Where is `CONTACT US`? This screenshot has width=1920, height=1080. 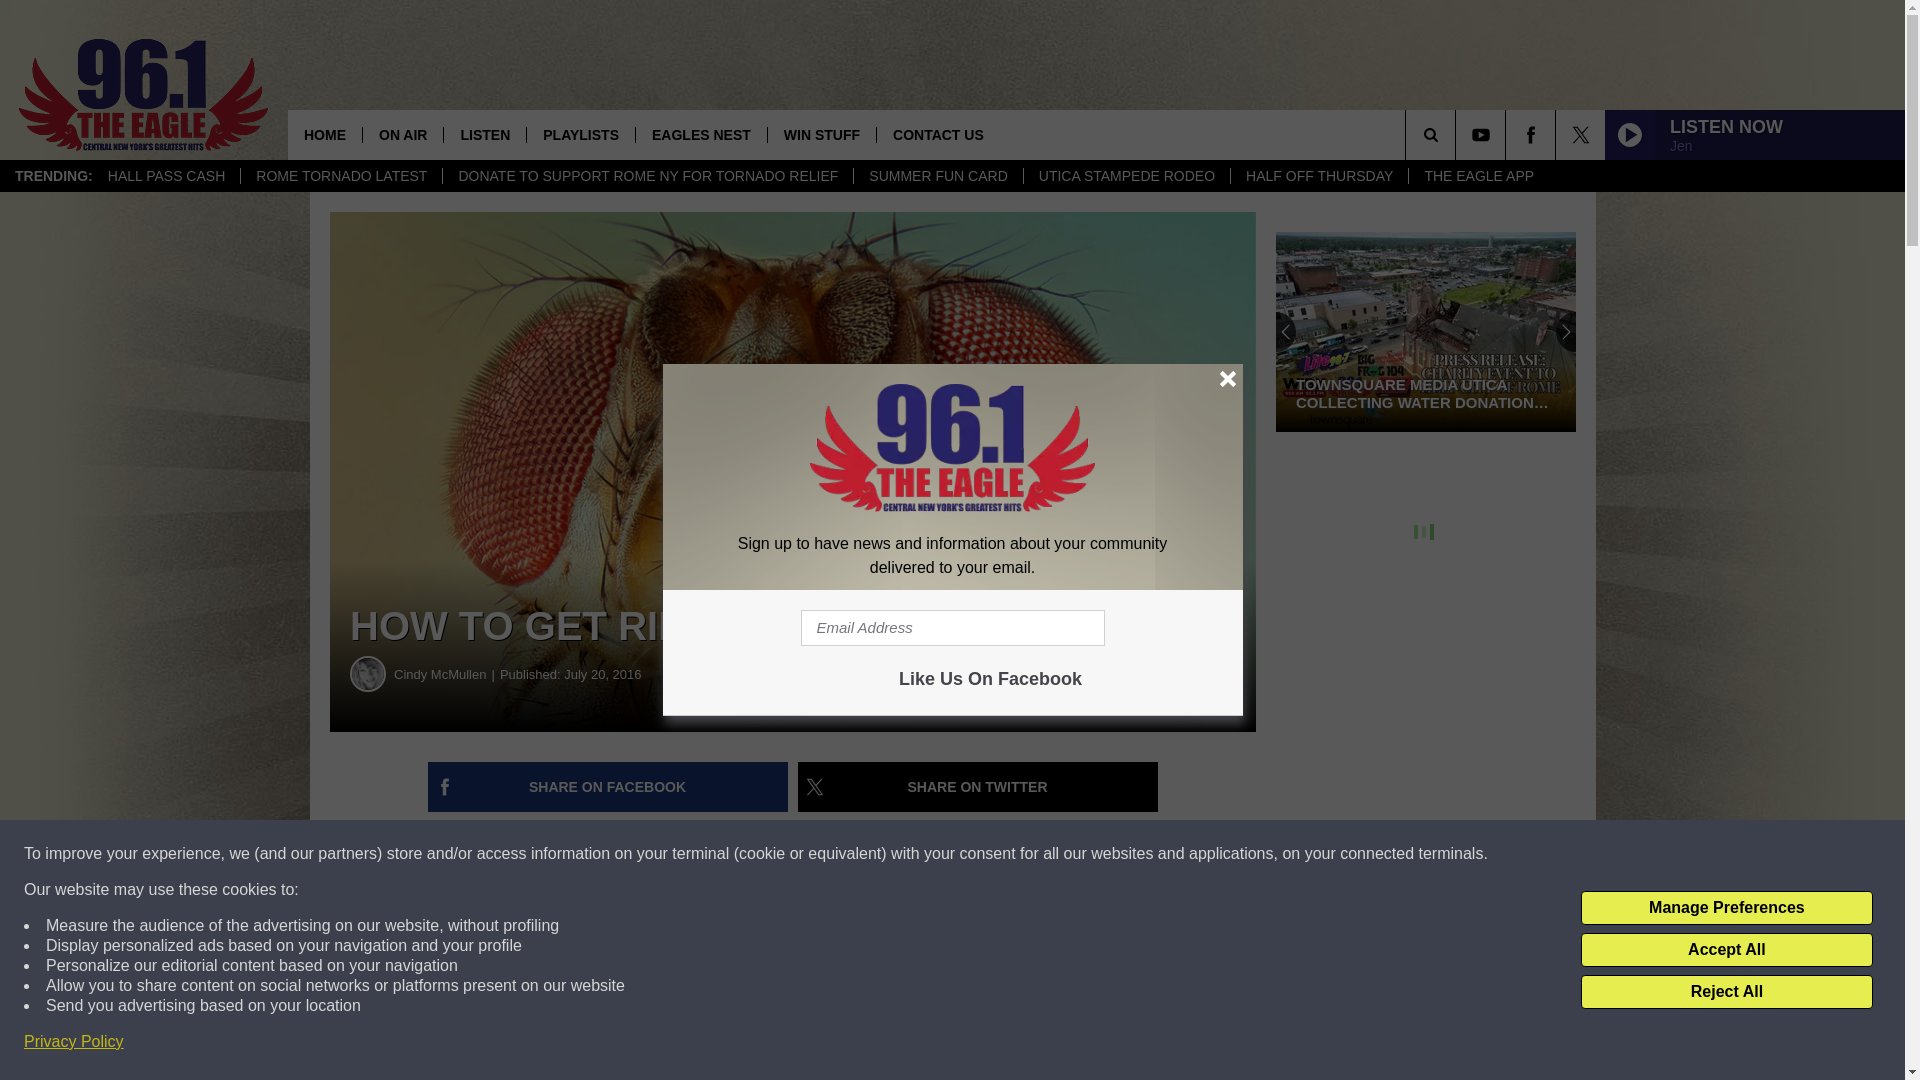 CONTACT US is located at coordinates (938, 134).